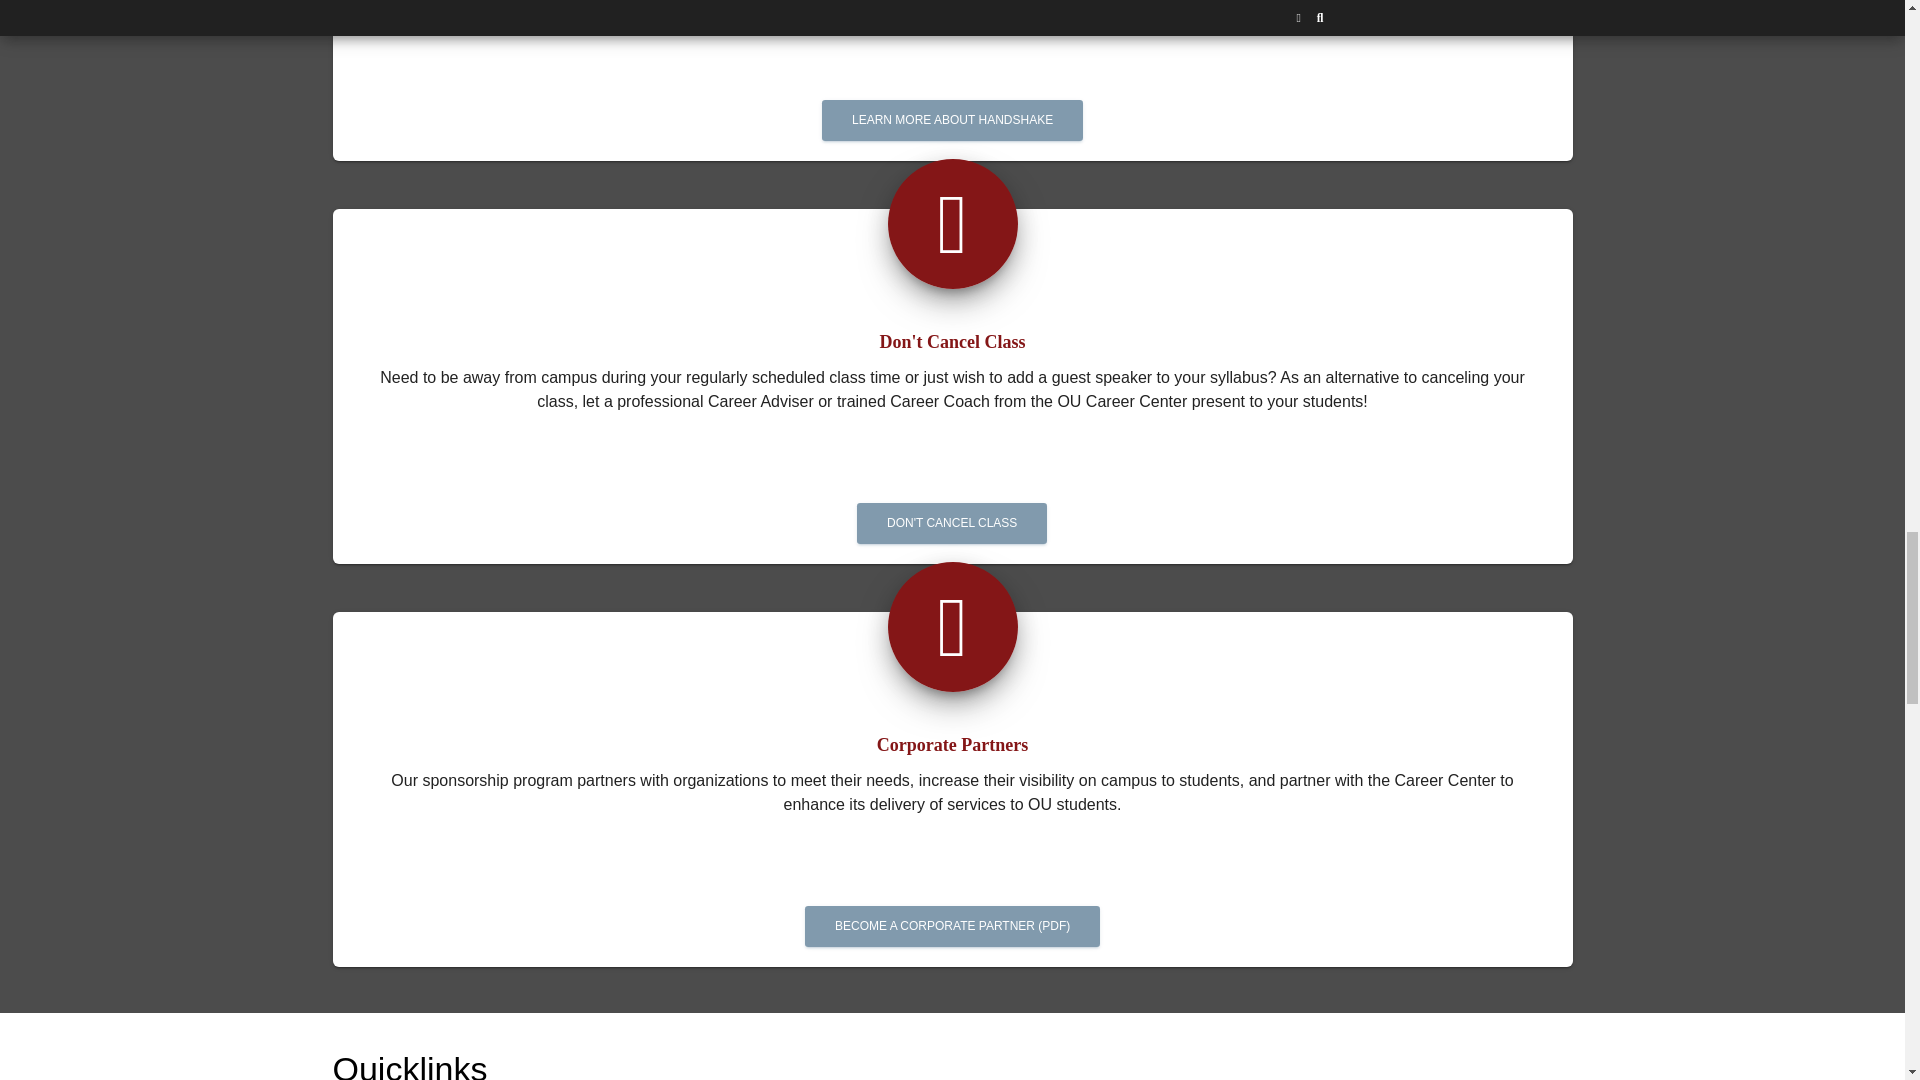 The width and height of the screenshot is (1920, 1080). I want to click on DON'T CANCEL CLASS, so click(952, 501).